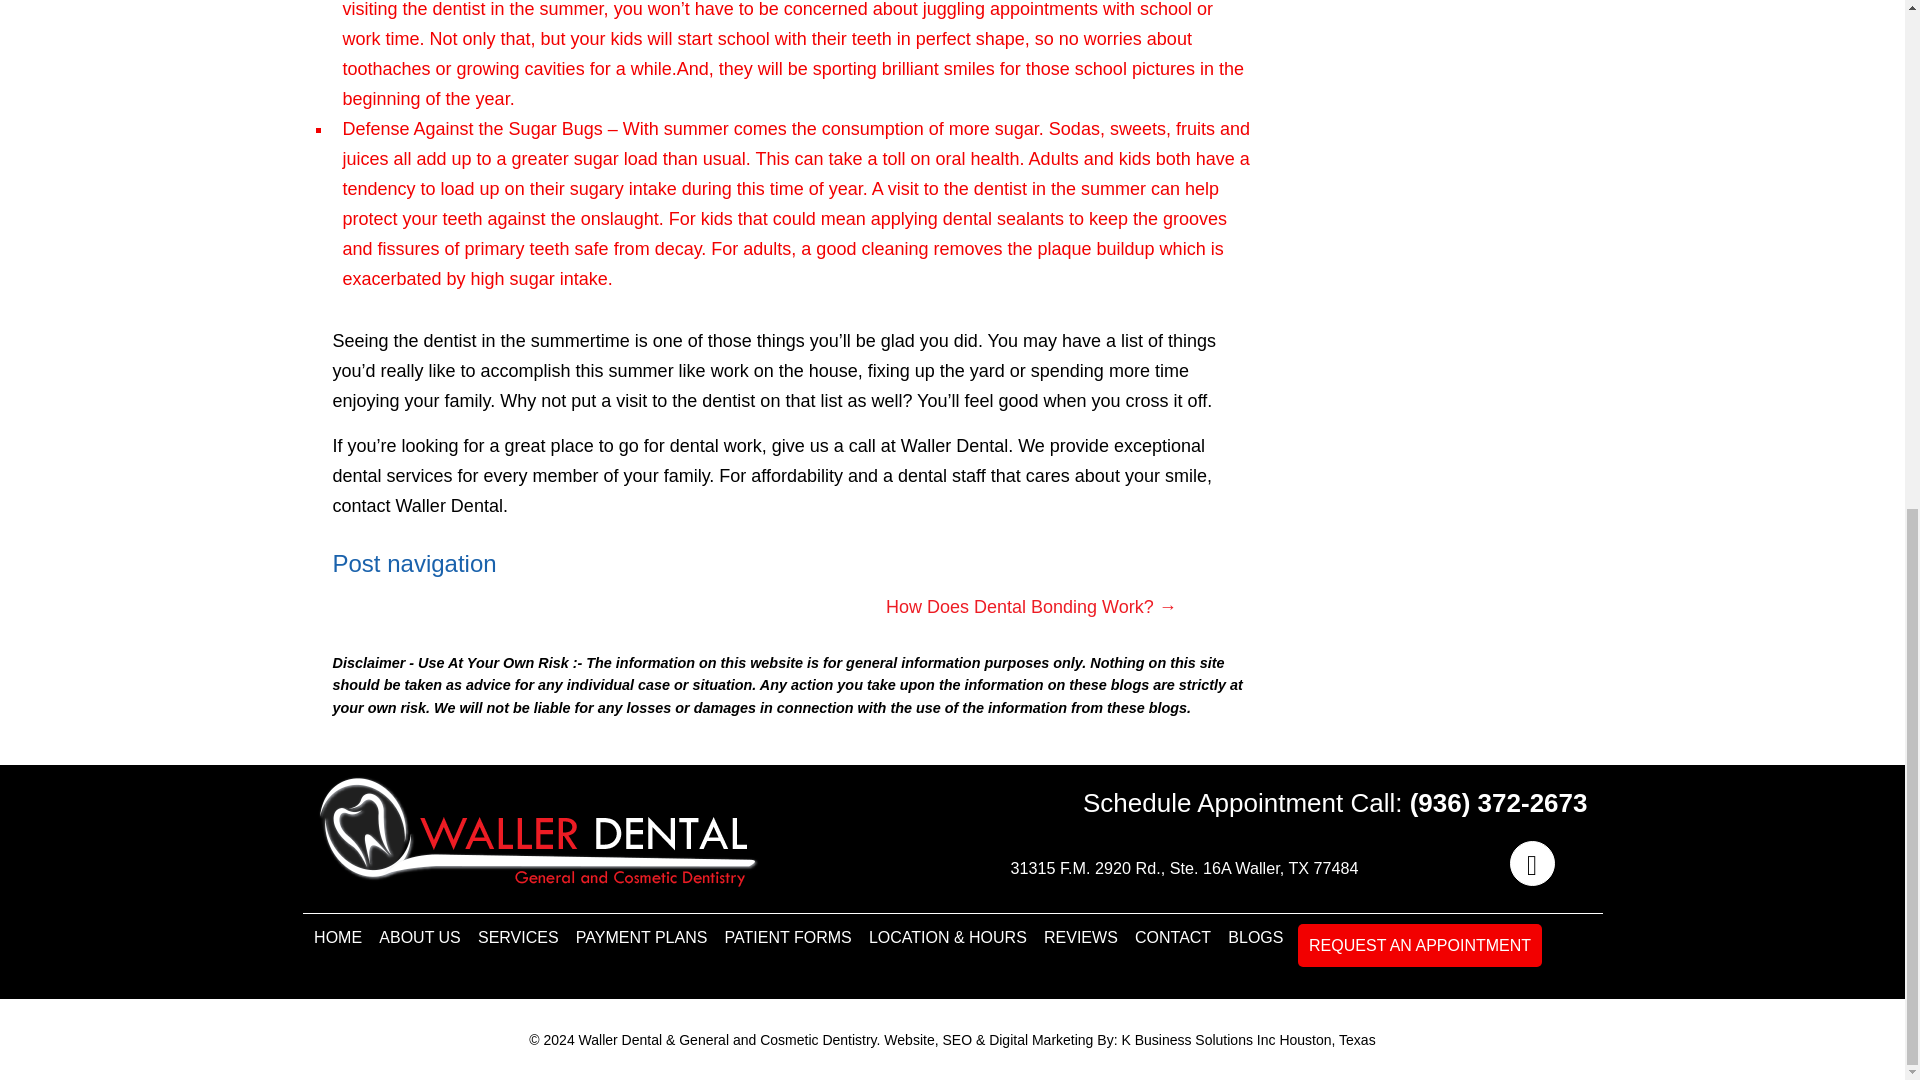 The height and width of the screenshot is (1080, 1920). What do you see at coordinates (518, 934) in the screenshot?
I see `SERVICES` at bounding box center [518, 934].